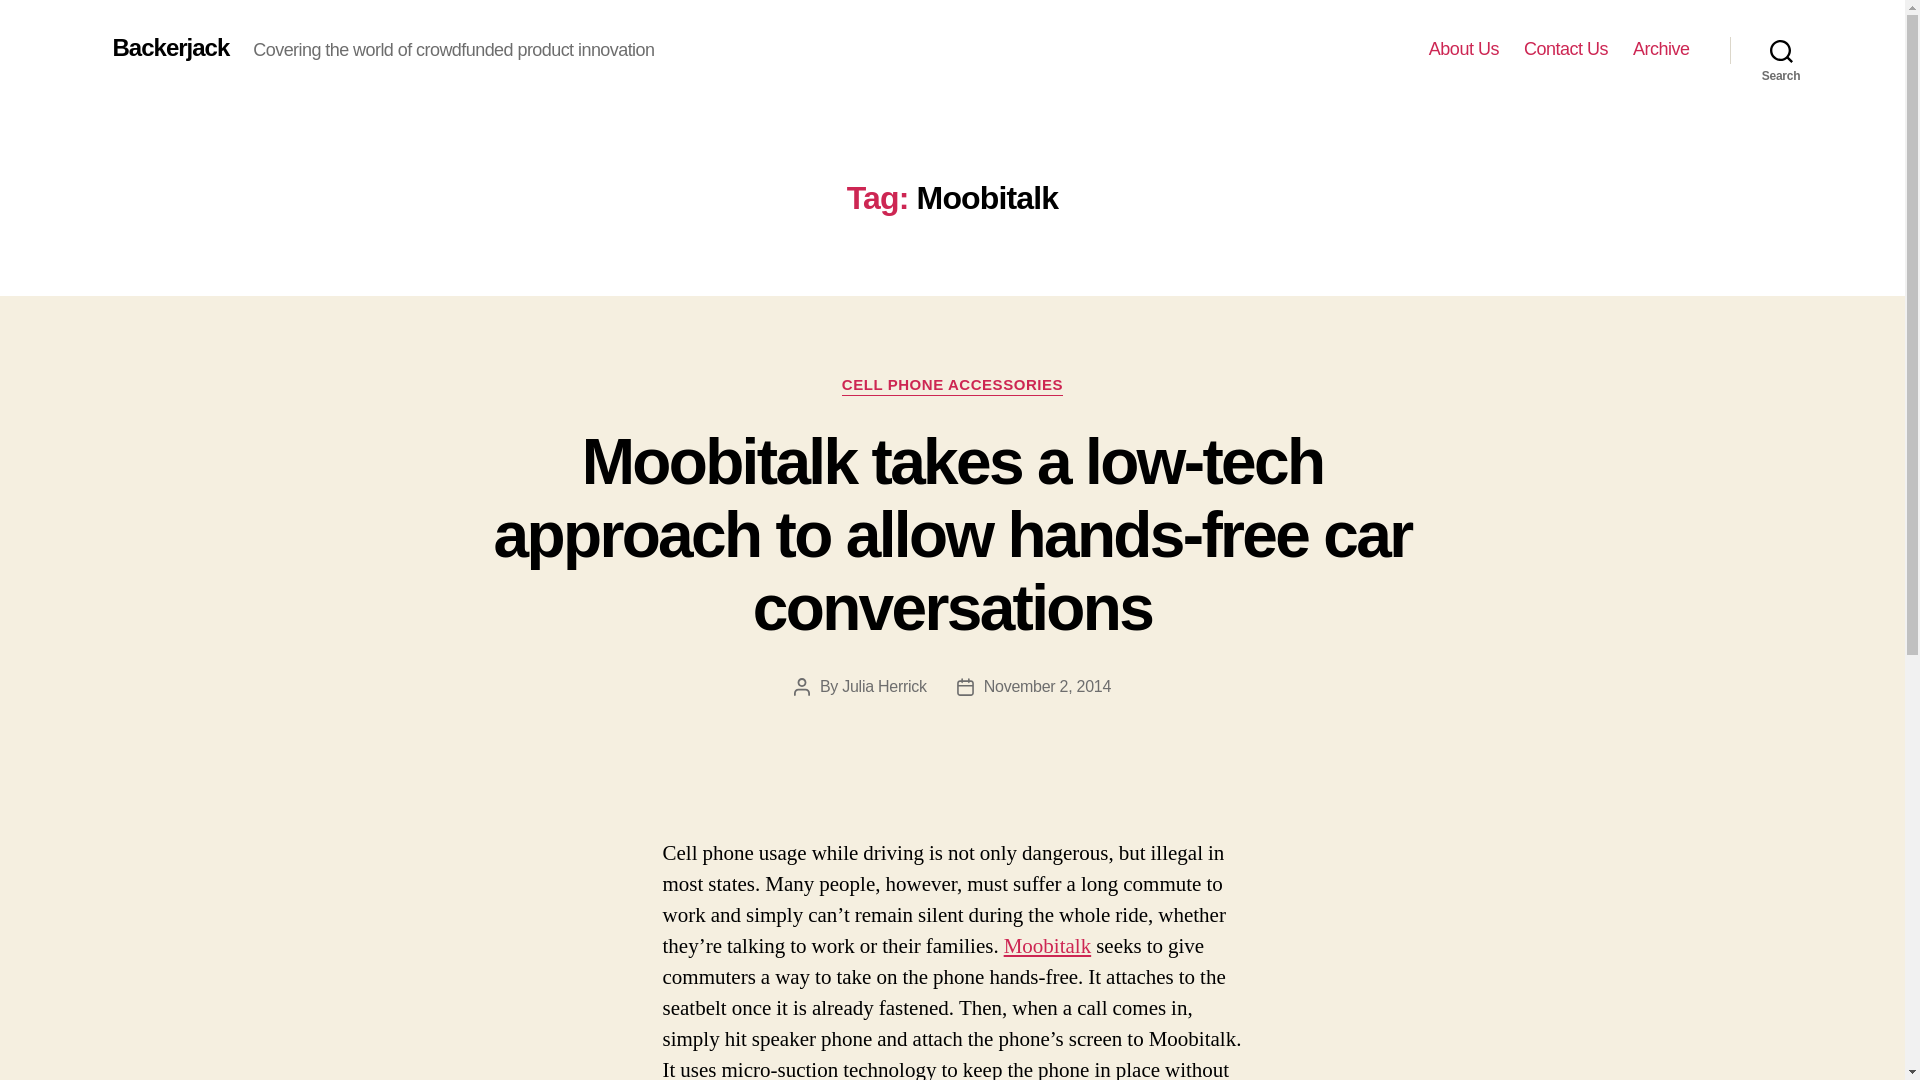  I want to click on Archive, so click(1661, 49).